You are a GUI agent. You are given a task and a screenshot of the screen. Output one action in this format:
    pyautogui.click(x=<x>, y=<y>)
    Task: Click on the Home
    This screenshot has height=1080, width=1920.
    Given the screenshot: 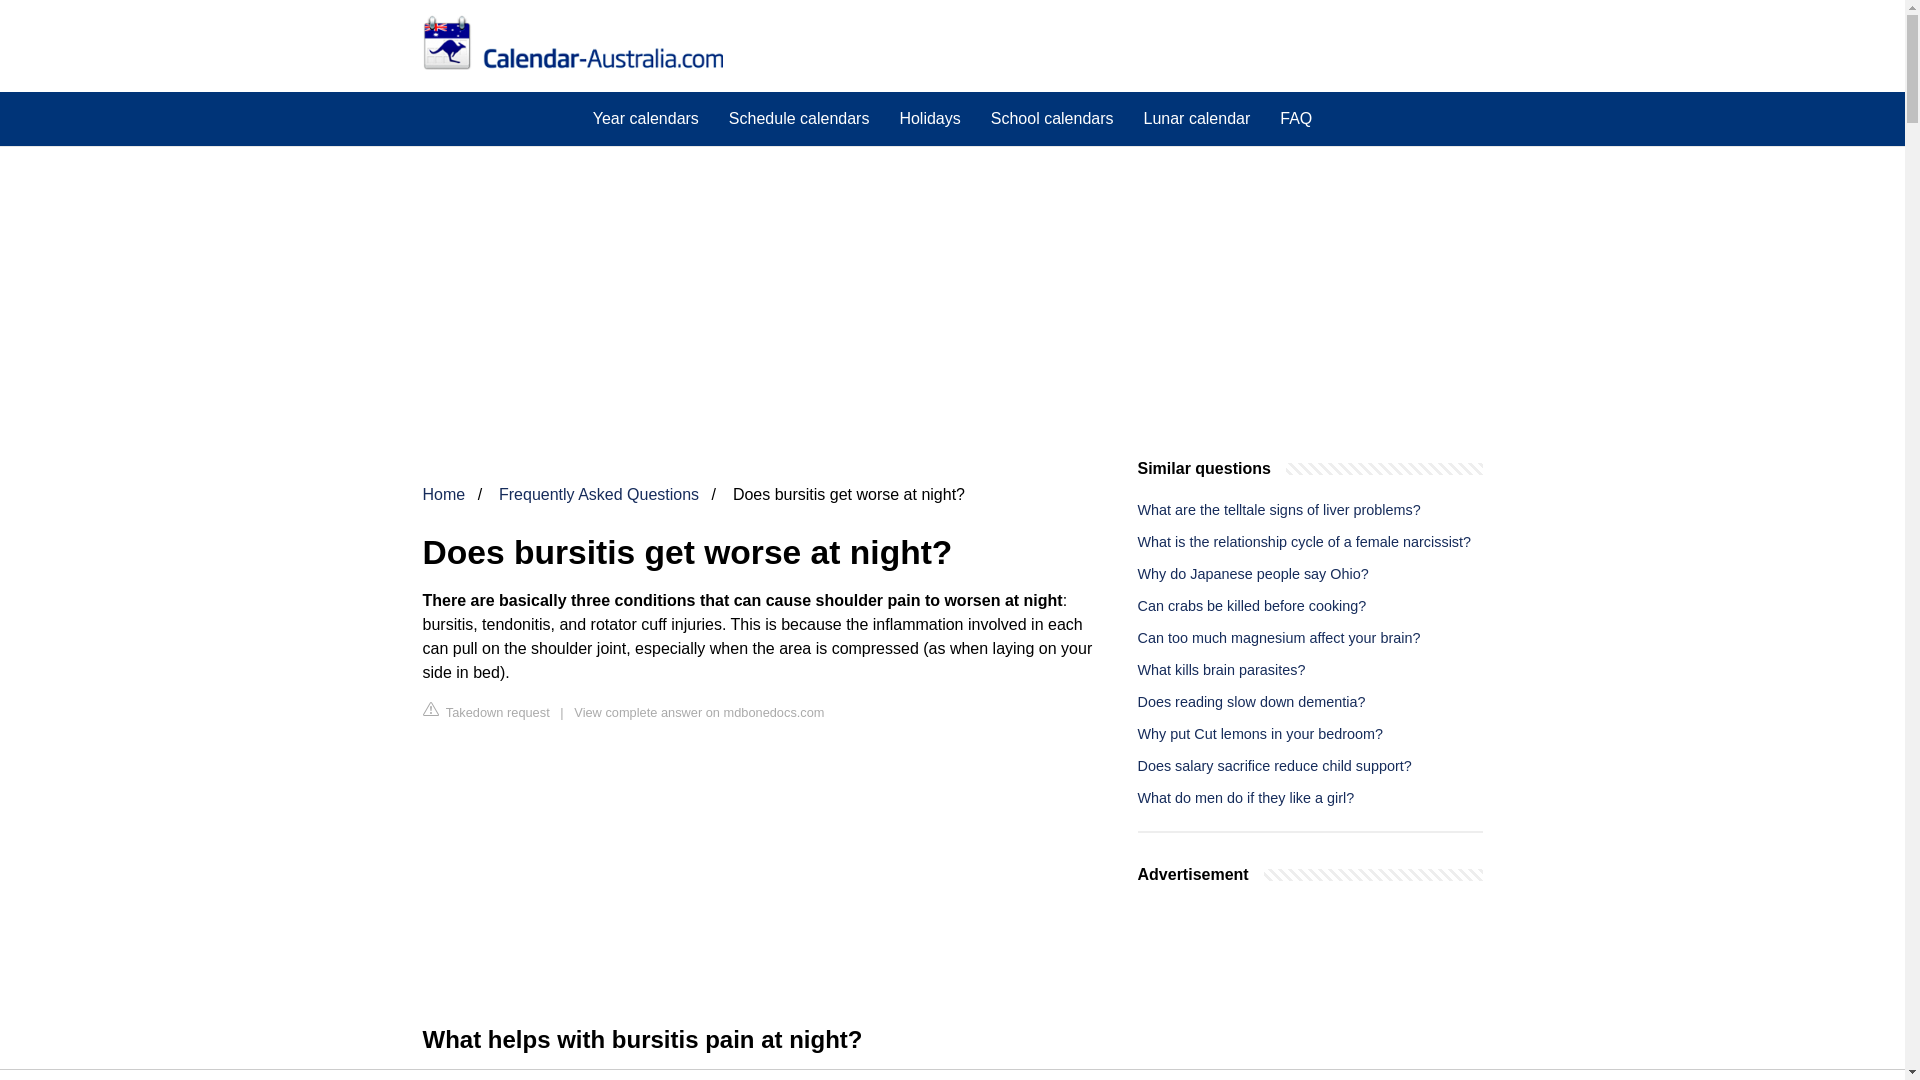 What is the action you would take?
    pyautogui.click(x=443, y=494)
    